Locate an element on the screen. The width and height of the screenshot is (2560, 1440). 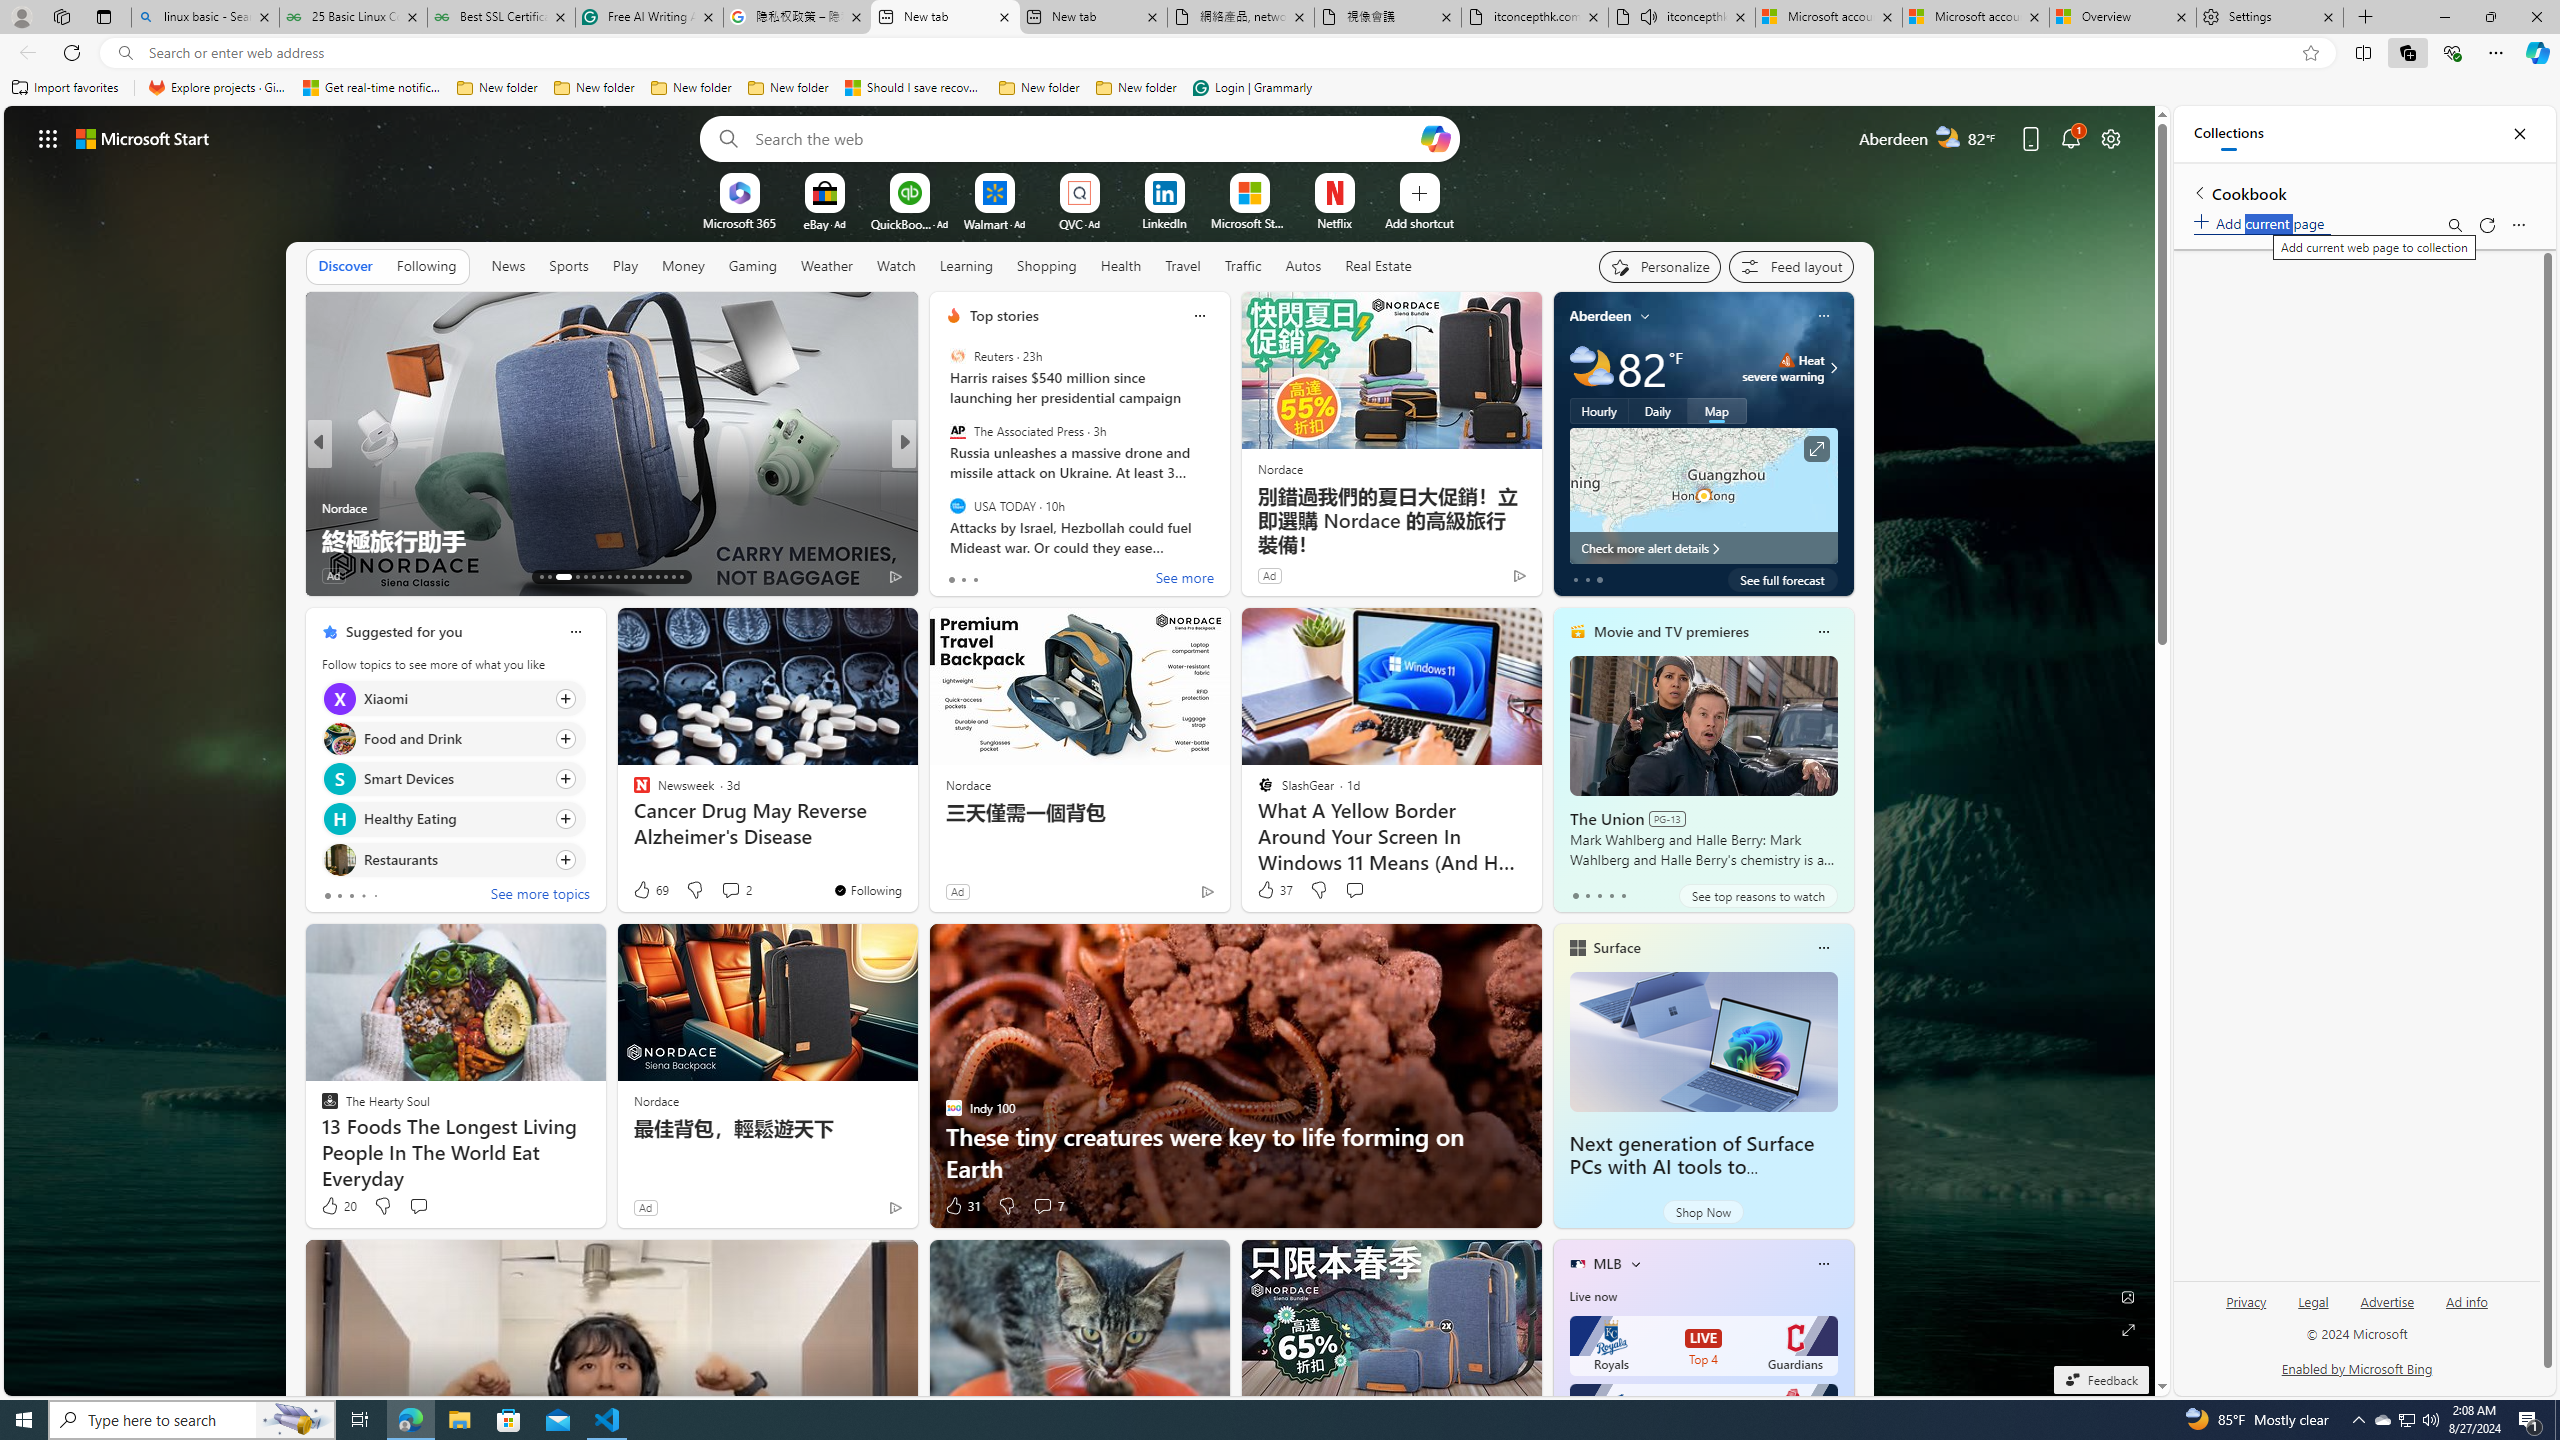
AutomationID: tab-27 is located at coordinates (665, 577).